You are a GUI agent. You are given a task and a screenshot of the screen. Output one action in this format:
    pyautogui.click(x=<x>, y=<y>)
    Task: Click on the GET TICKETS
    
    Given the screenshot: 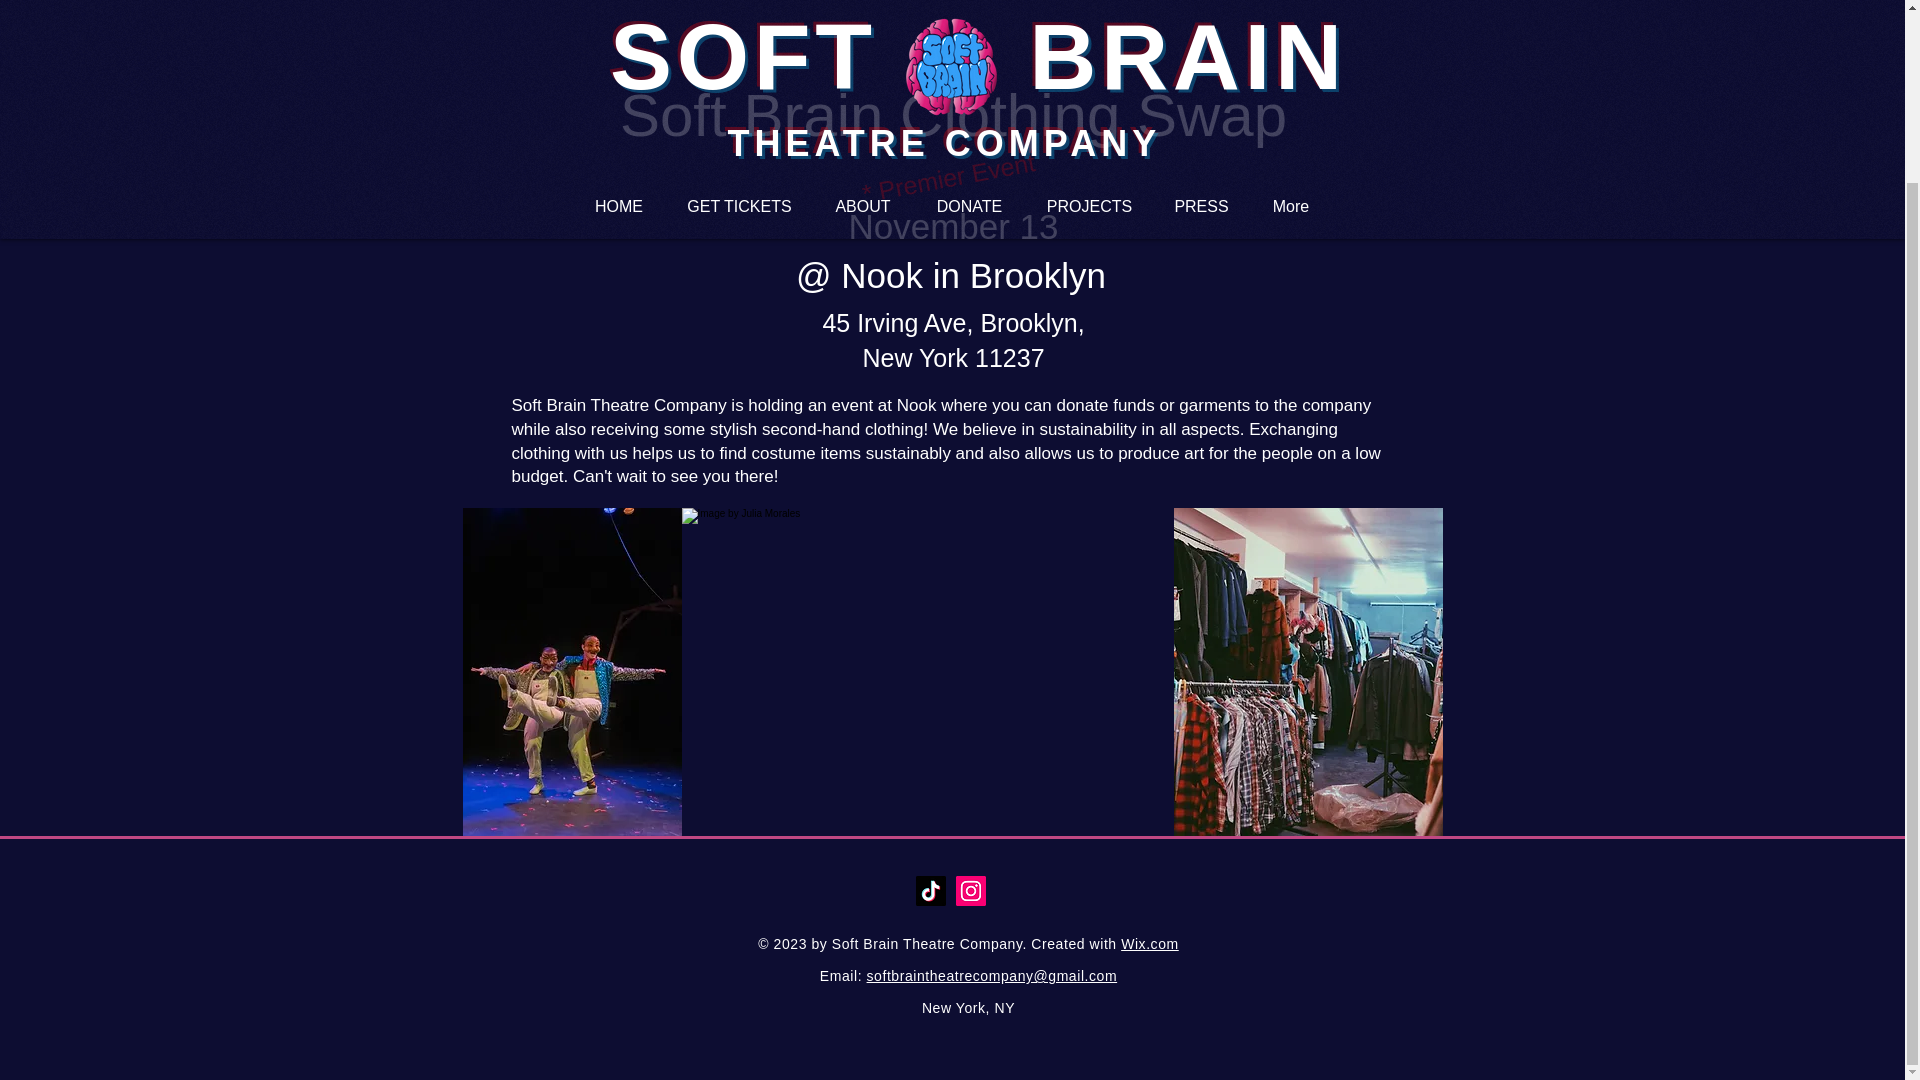 What is the action you would take?
    pyautogui.click(x=739, y=4)
    